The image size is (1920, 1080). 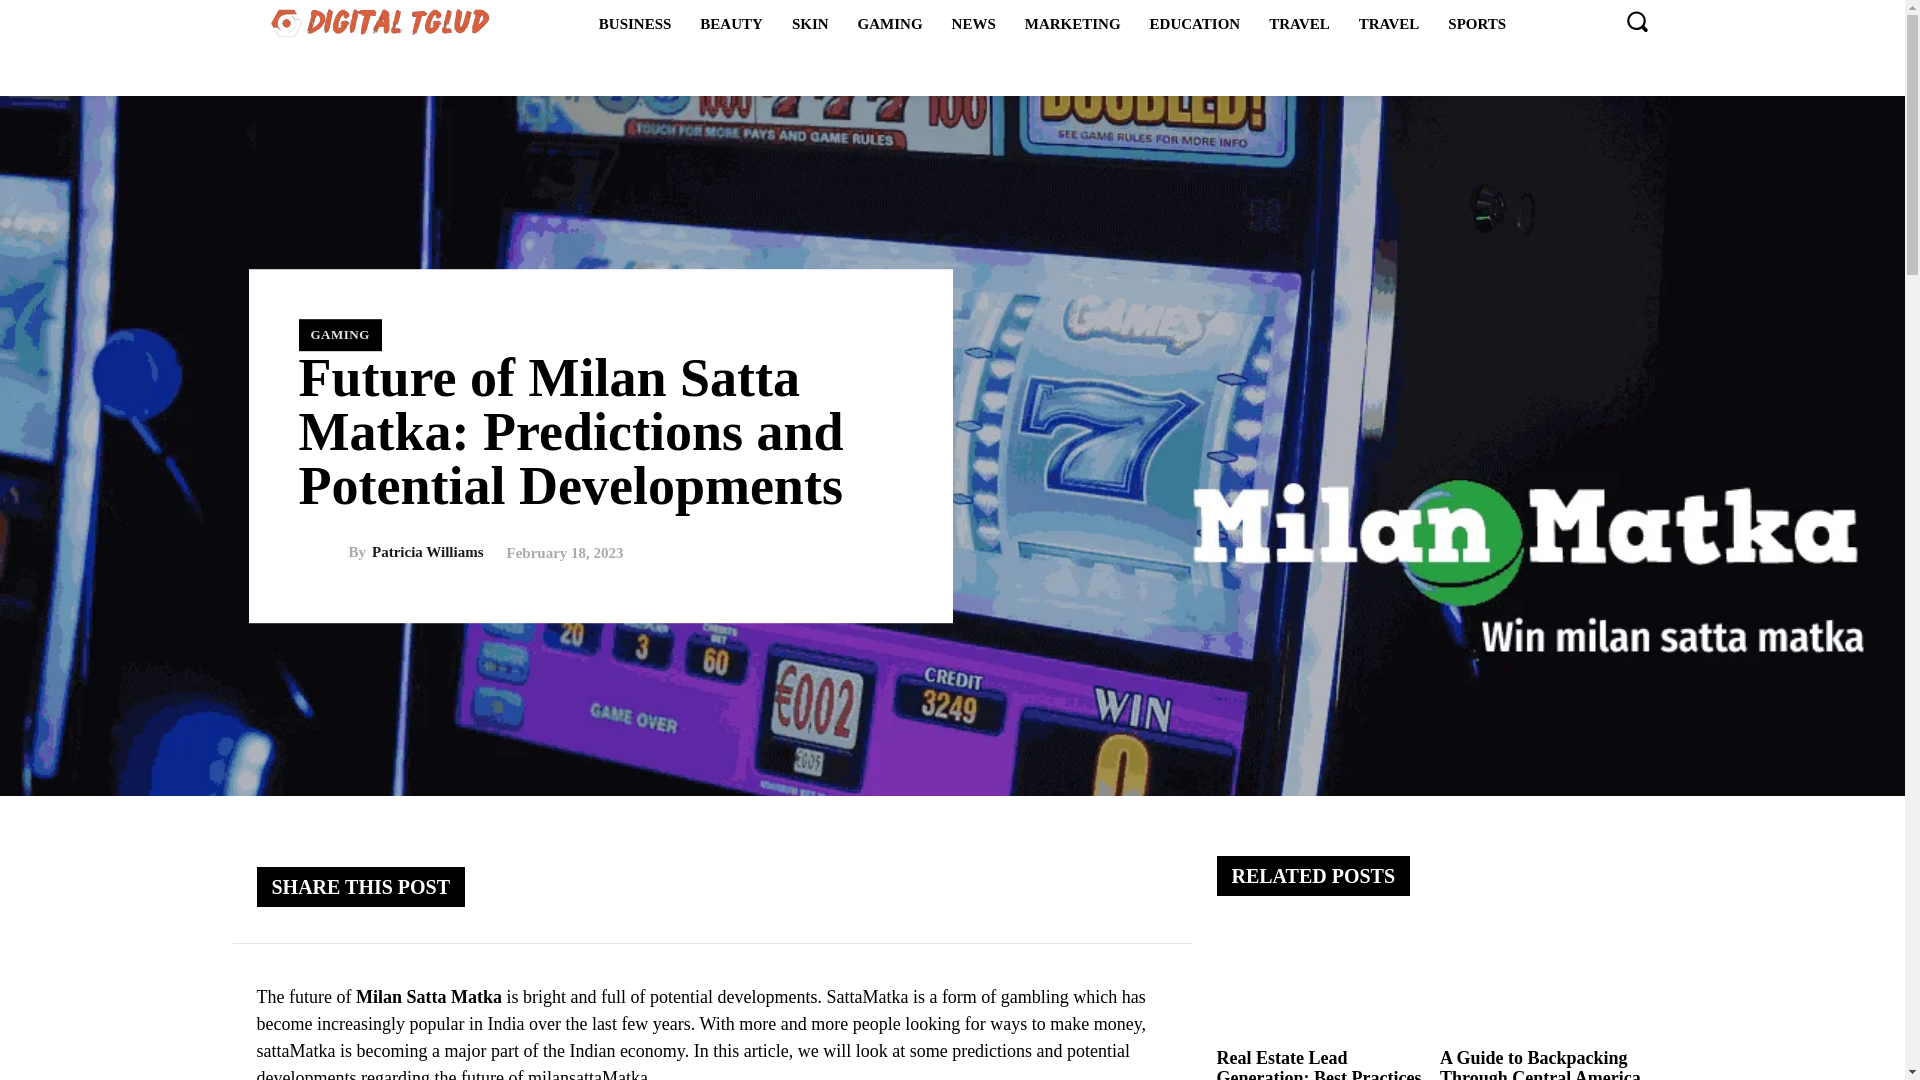 I want to click on MARKETING, so click(x=1072, y=23).